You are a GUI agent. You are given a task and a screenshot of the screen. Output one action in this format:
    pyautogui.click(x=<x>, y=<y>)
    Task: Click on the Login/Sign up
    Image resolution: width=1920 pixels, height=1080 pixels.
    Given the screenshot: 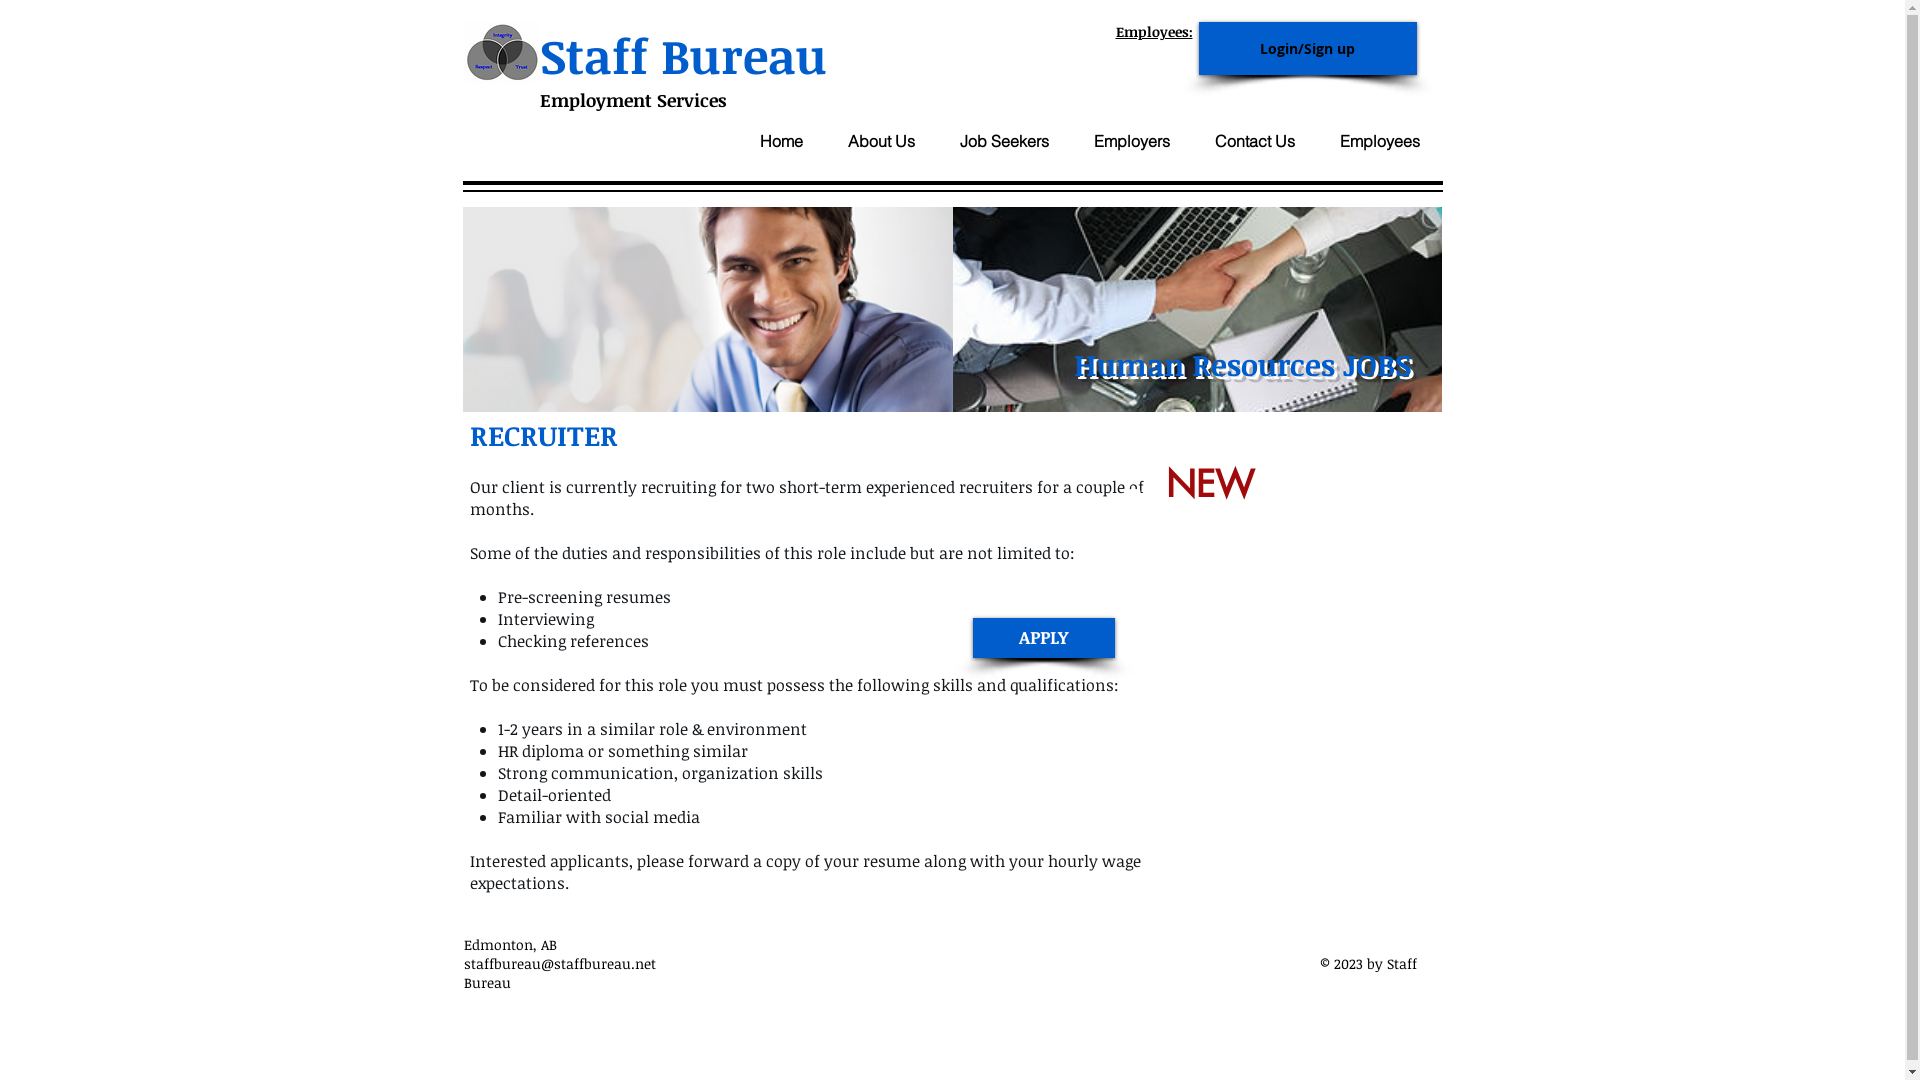 What is the action you would take?
    pyautogui.click(x=1307, y=48)
    